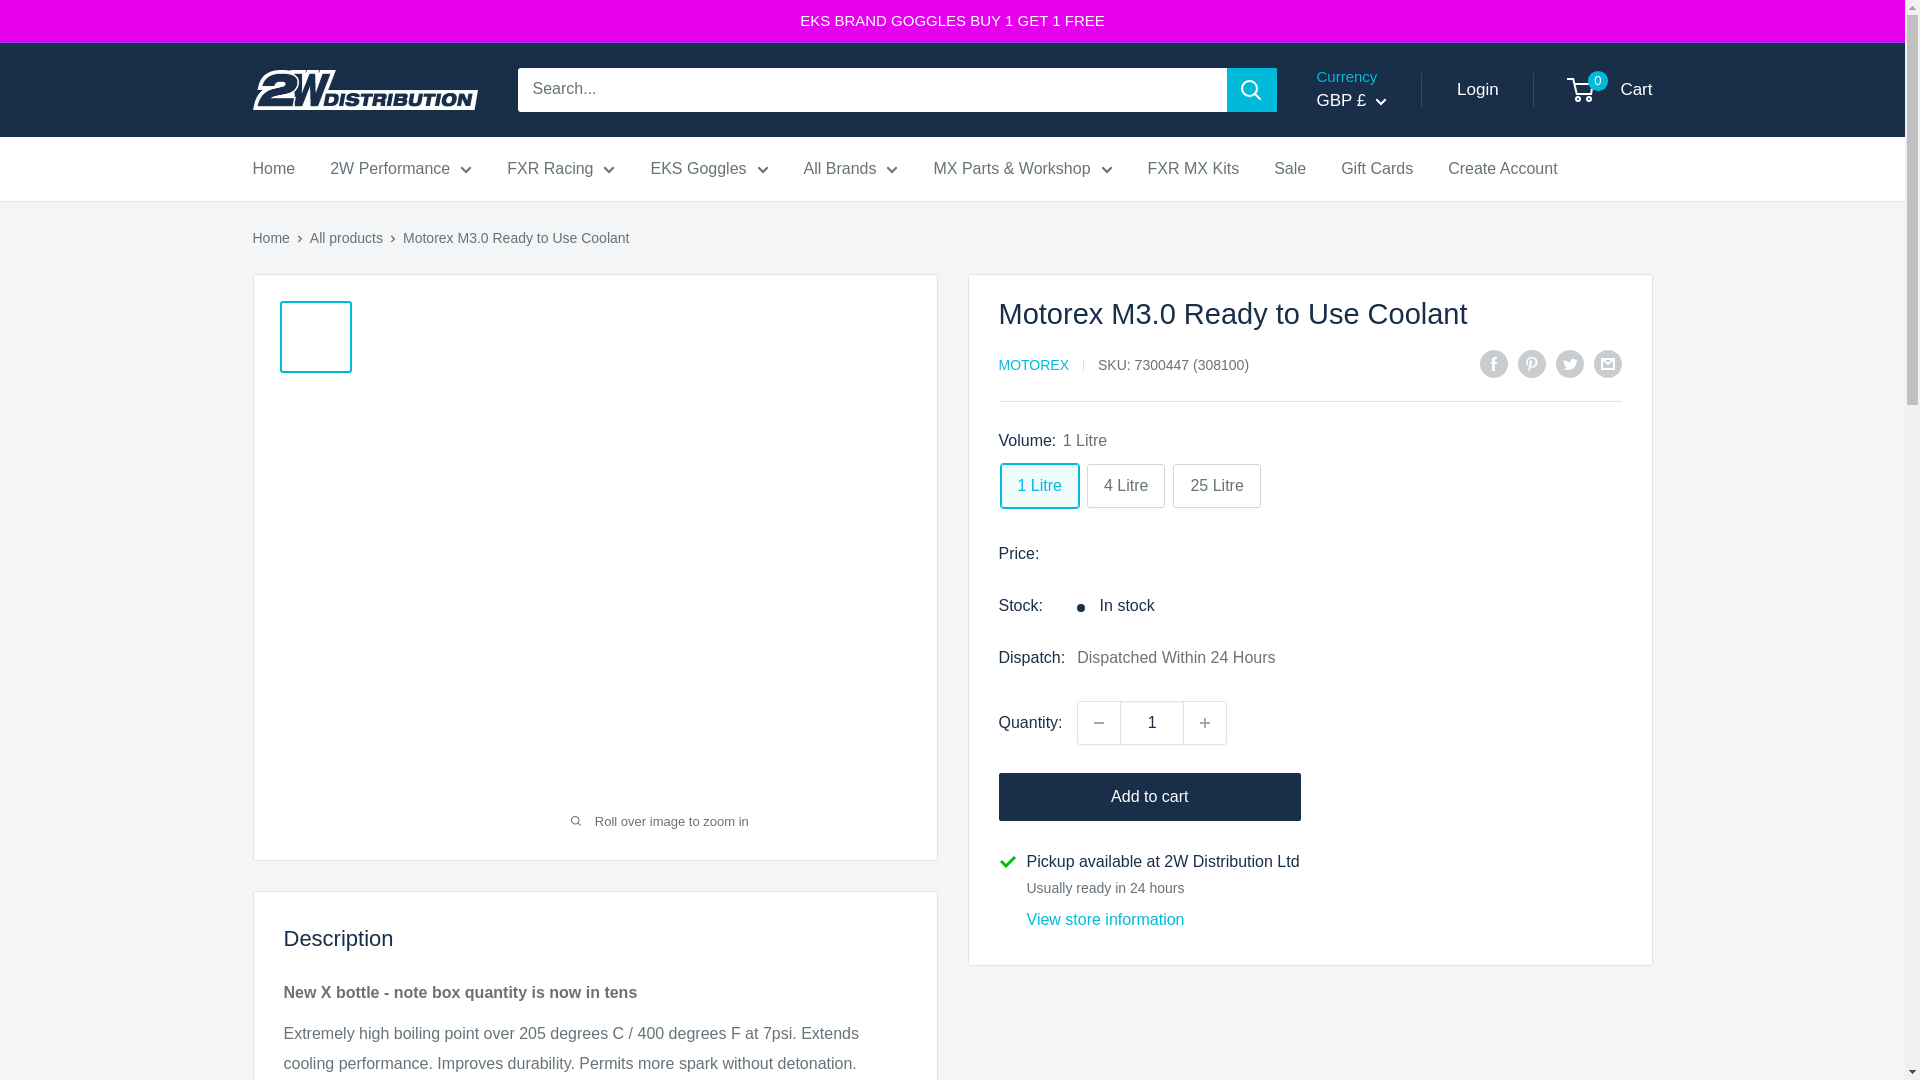  I want to click on 1 Litre, so click(1038, 486).